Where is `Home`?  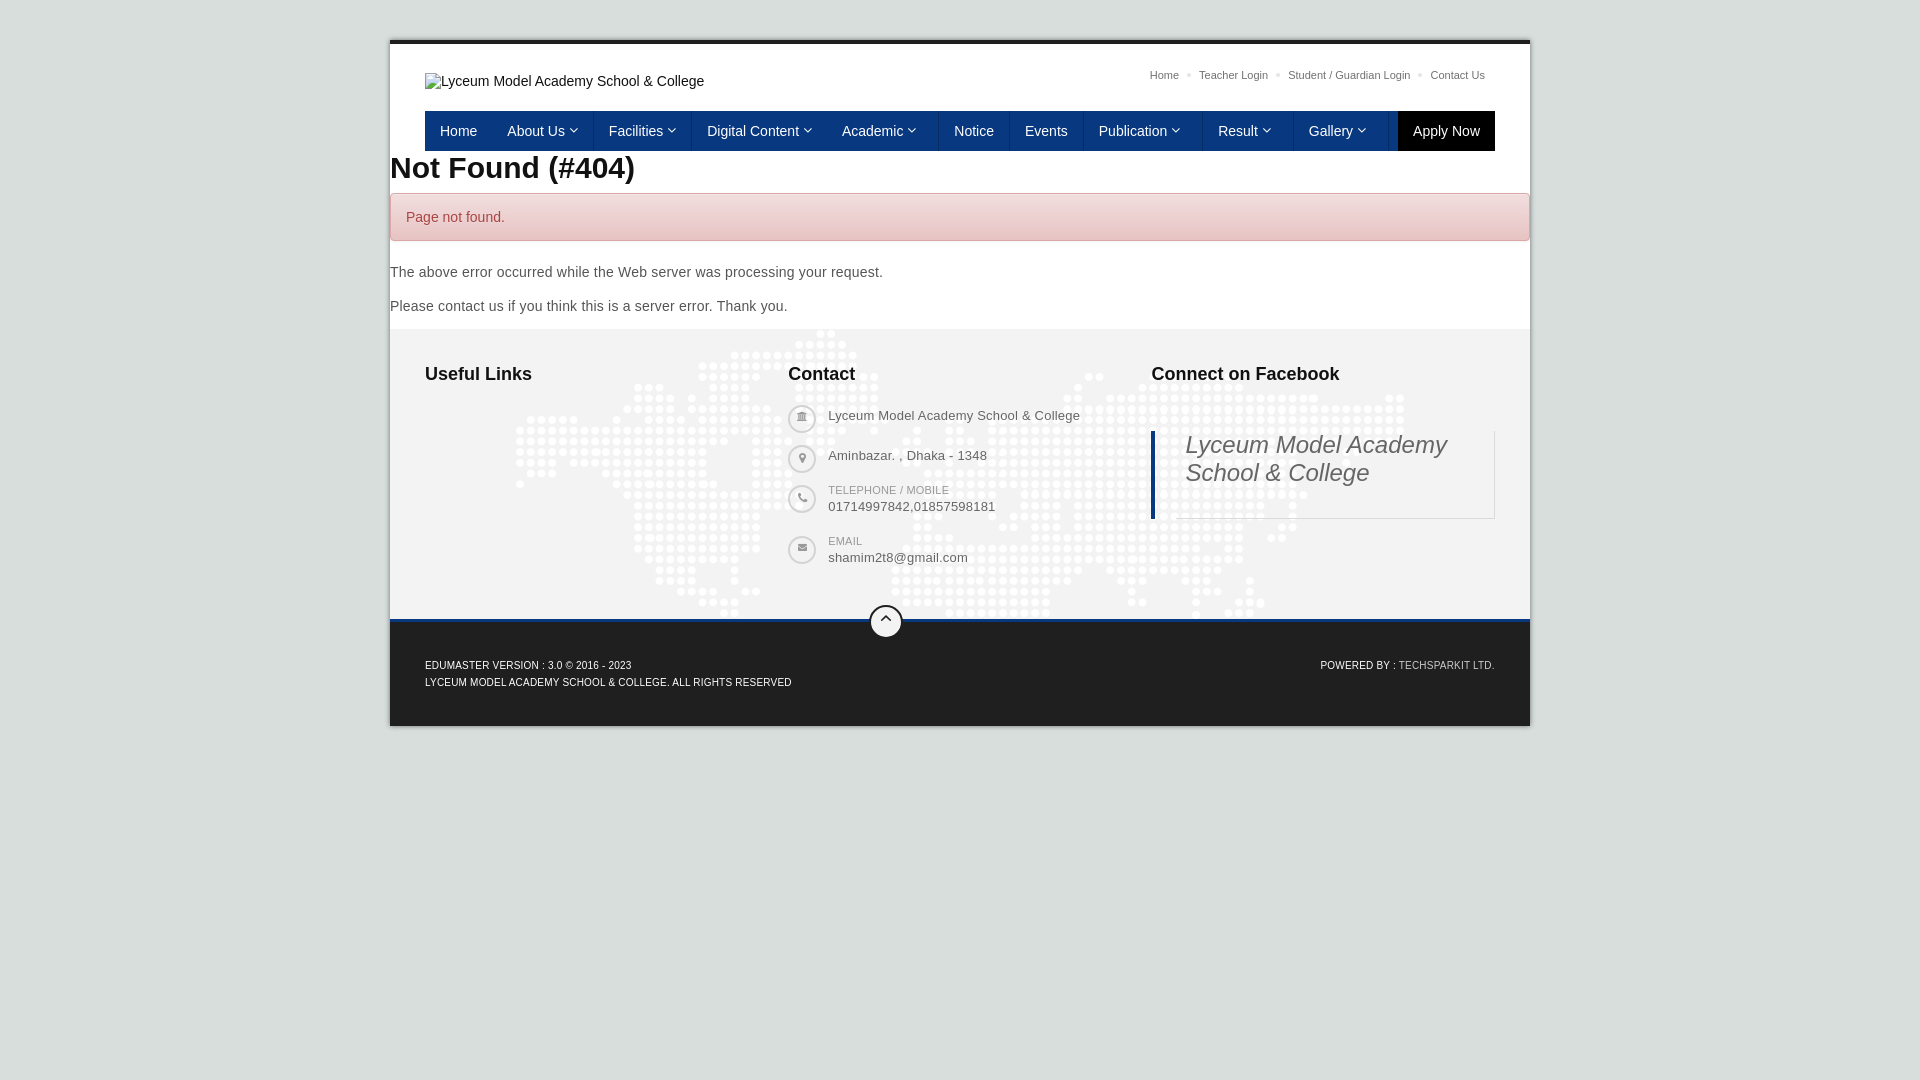
Home is located at coordinates (1164, 75).